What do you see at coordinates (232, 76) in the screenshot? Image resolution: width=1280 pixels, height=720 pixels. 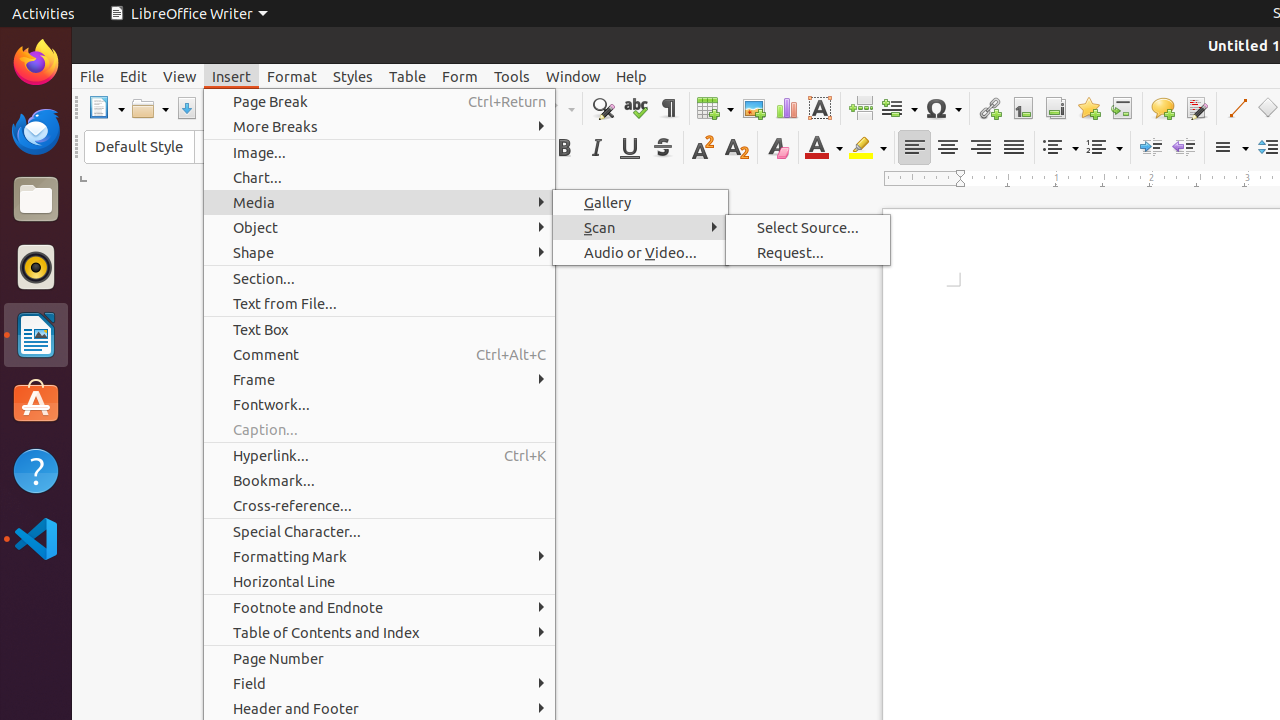 I see `Insert` at bounding box center [232, 76].